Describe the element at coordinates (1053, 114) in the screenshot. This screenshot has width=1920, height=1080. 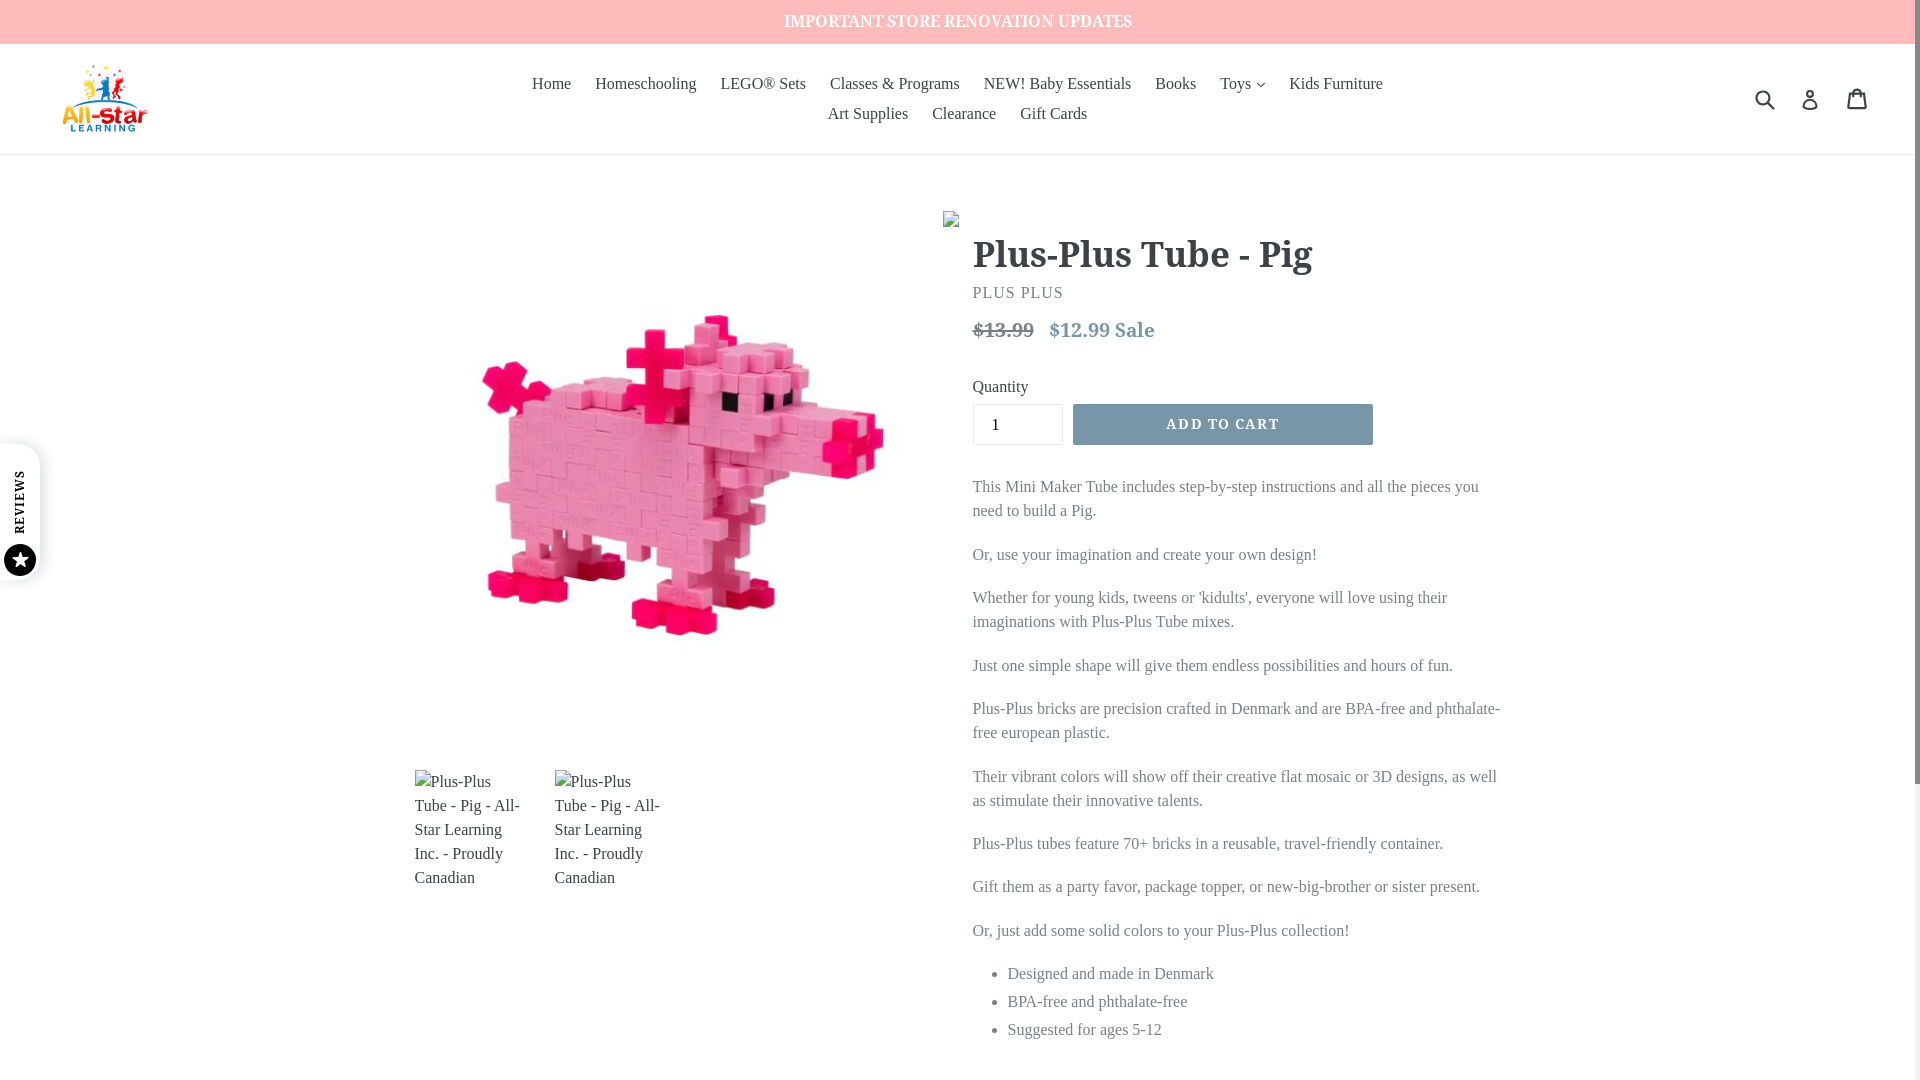
I see `Gift Cards` at that location.